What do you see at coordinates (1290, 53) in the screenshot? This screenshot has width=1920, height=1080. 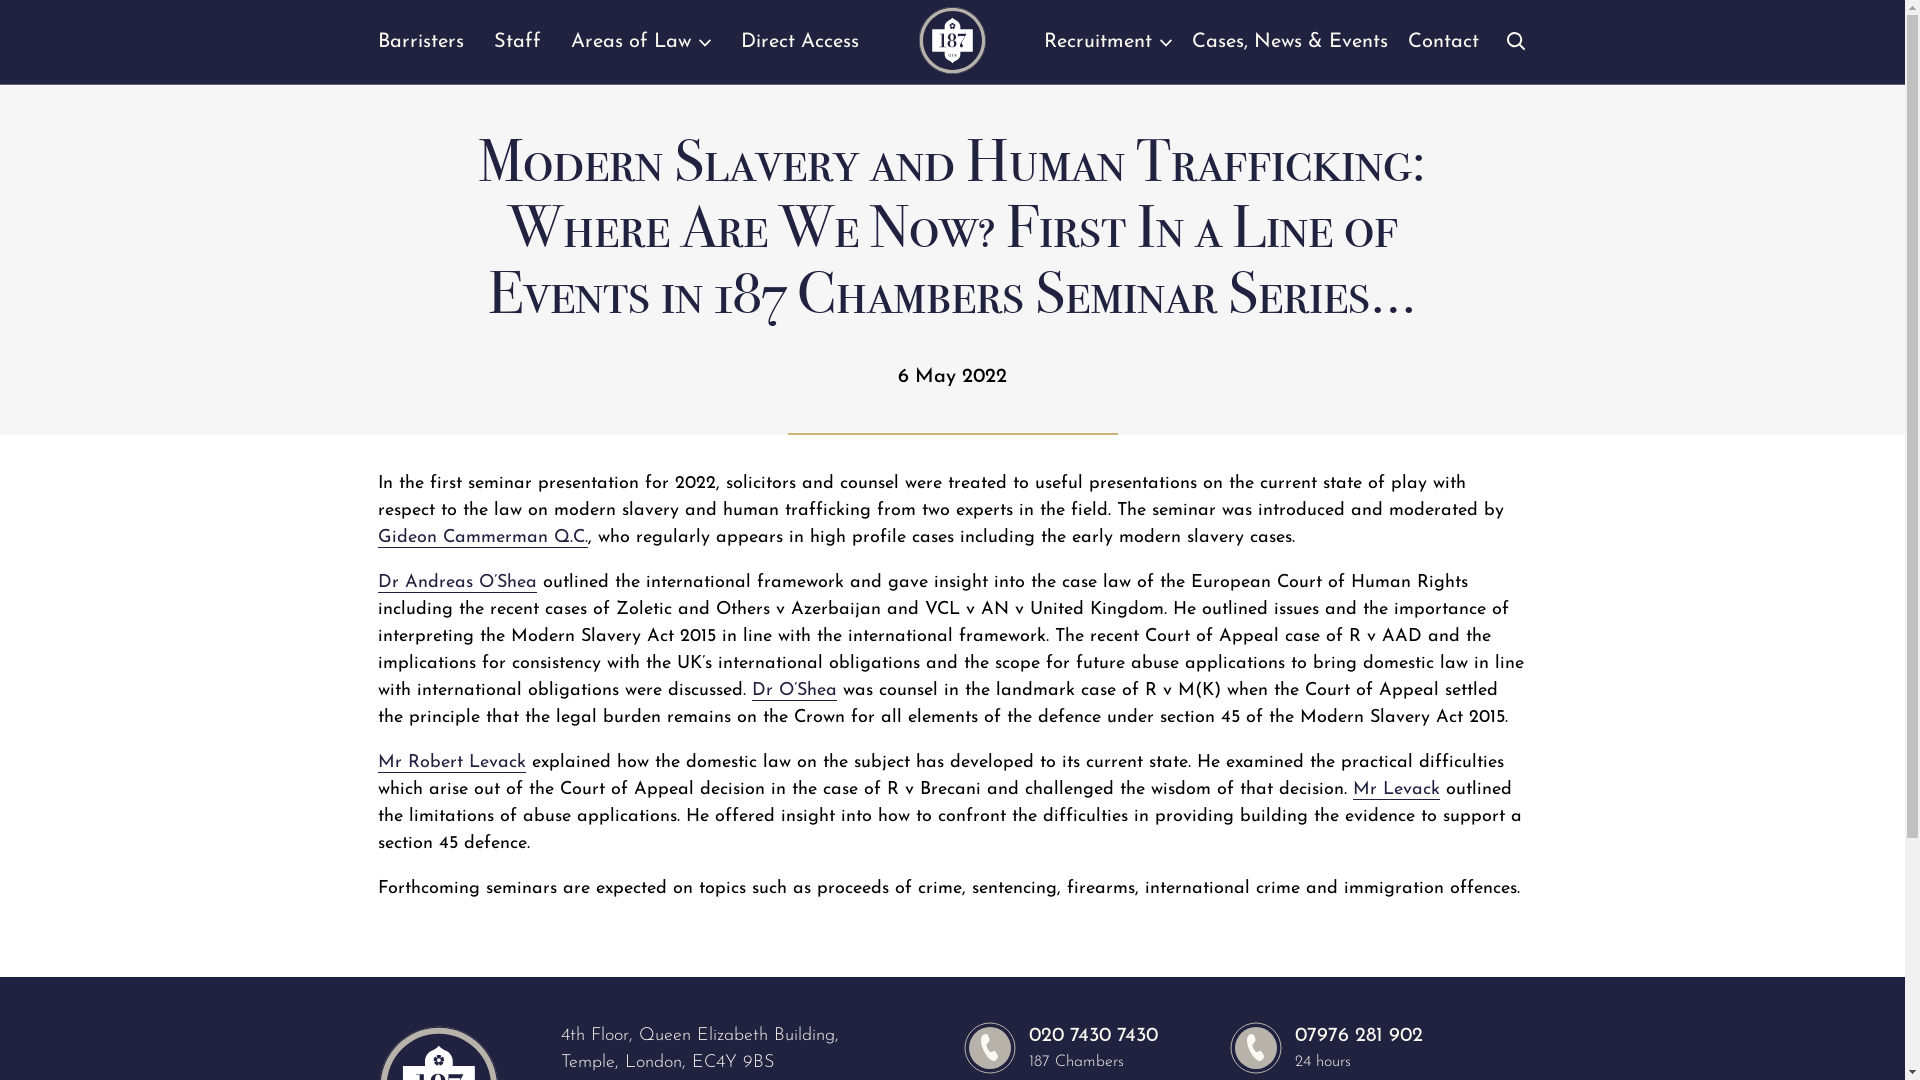 I see `Cases, News & Events` at bounding box center [1290, 53].